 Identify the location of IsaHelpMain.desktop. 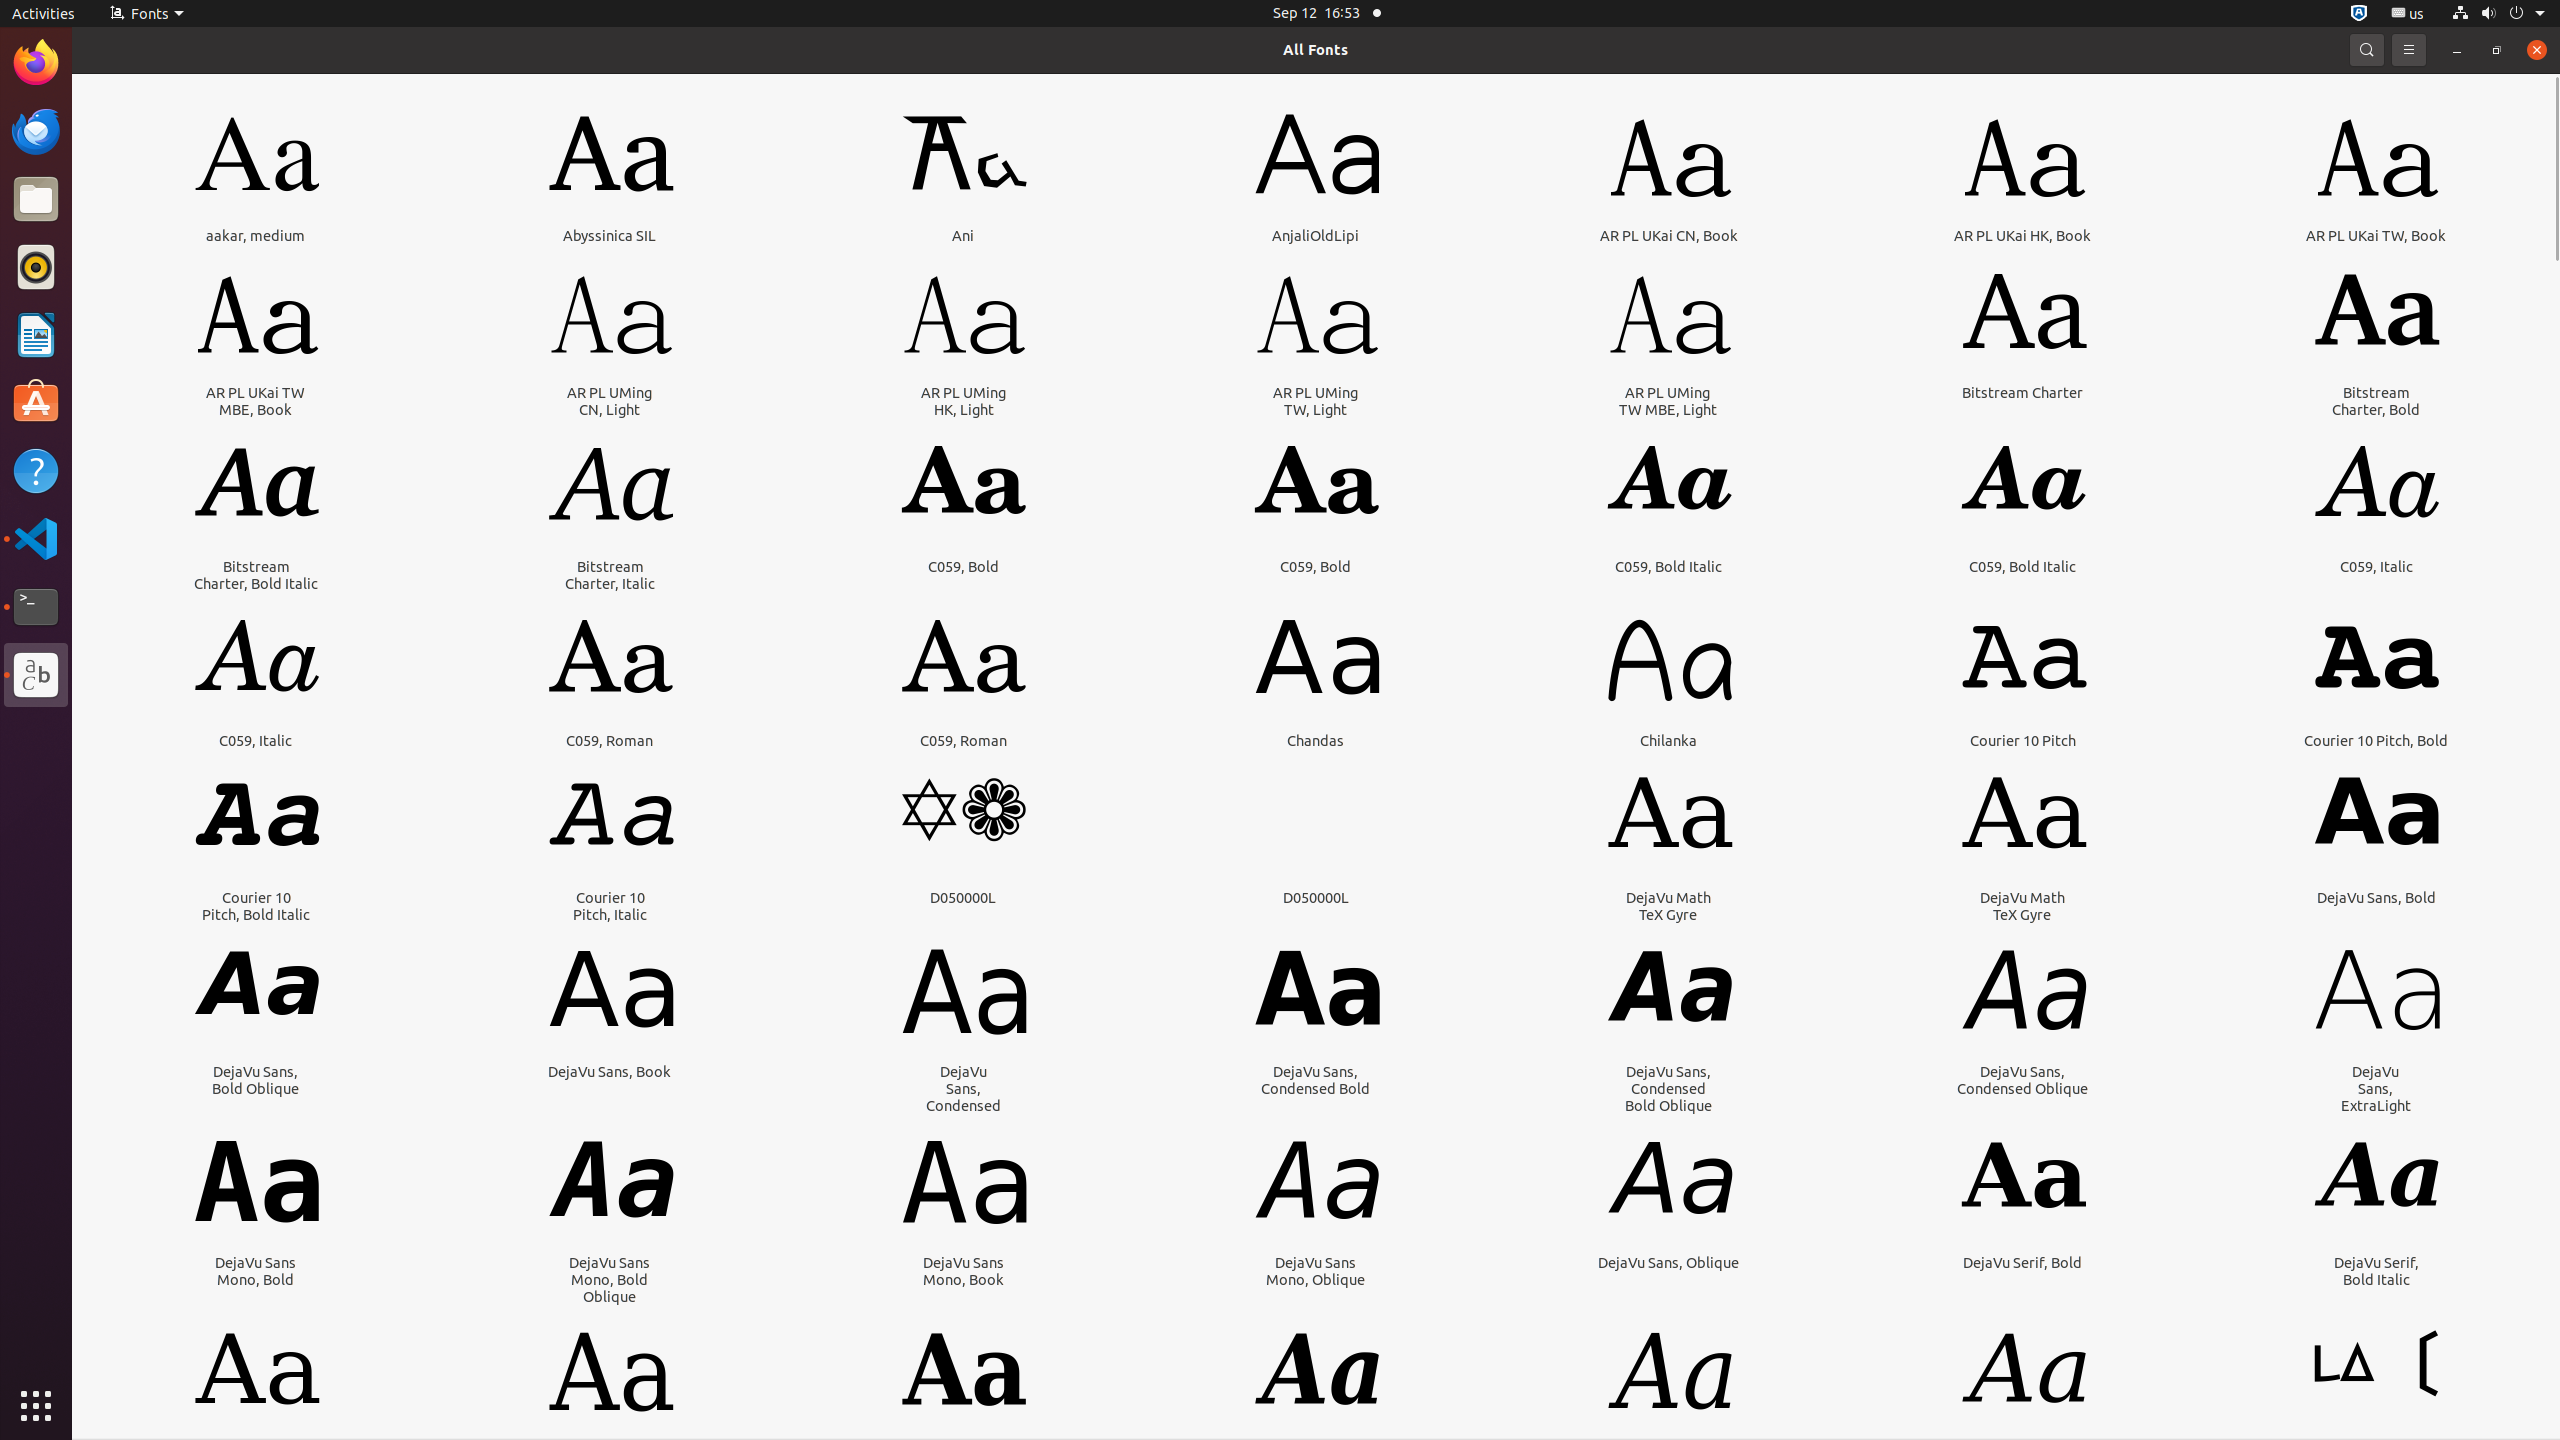
(134, 300).